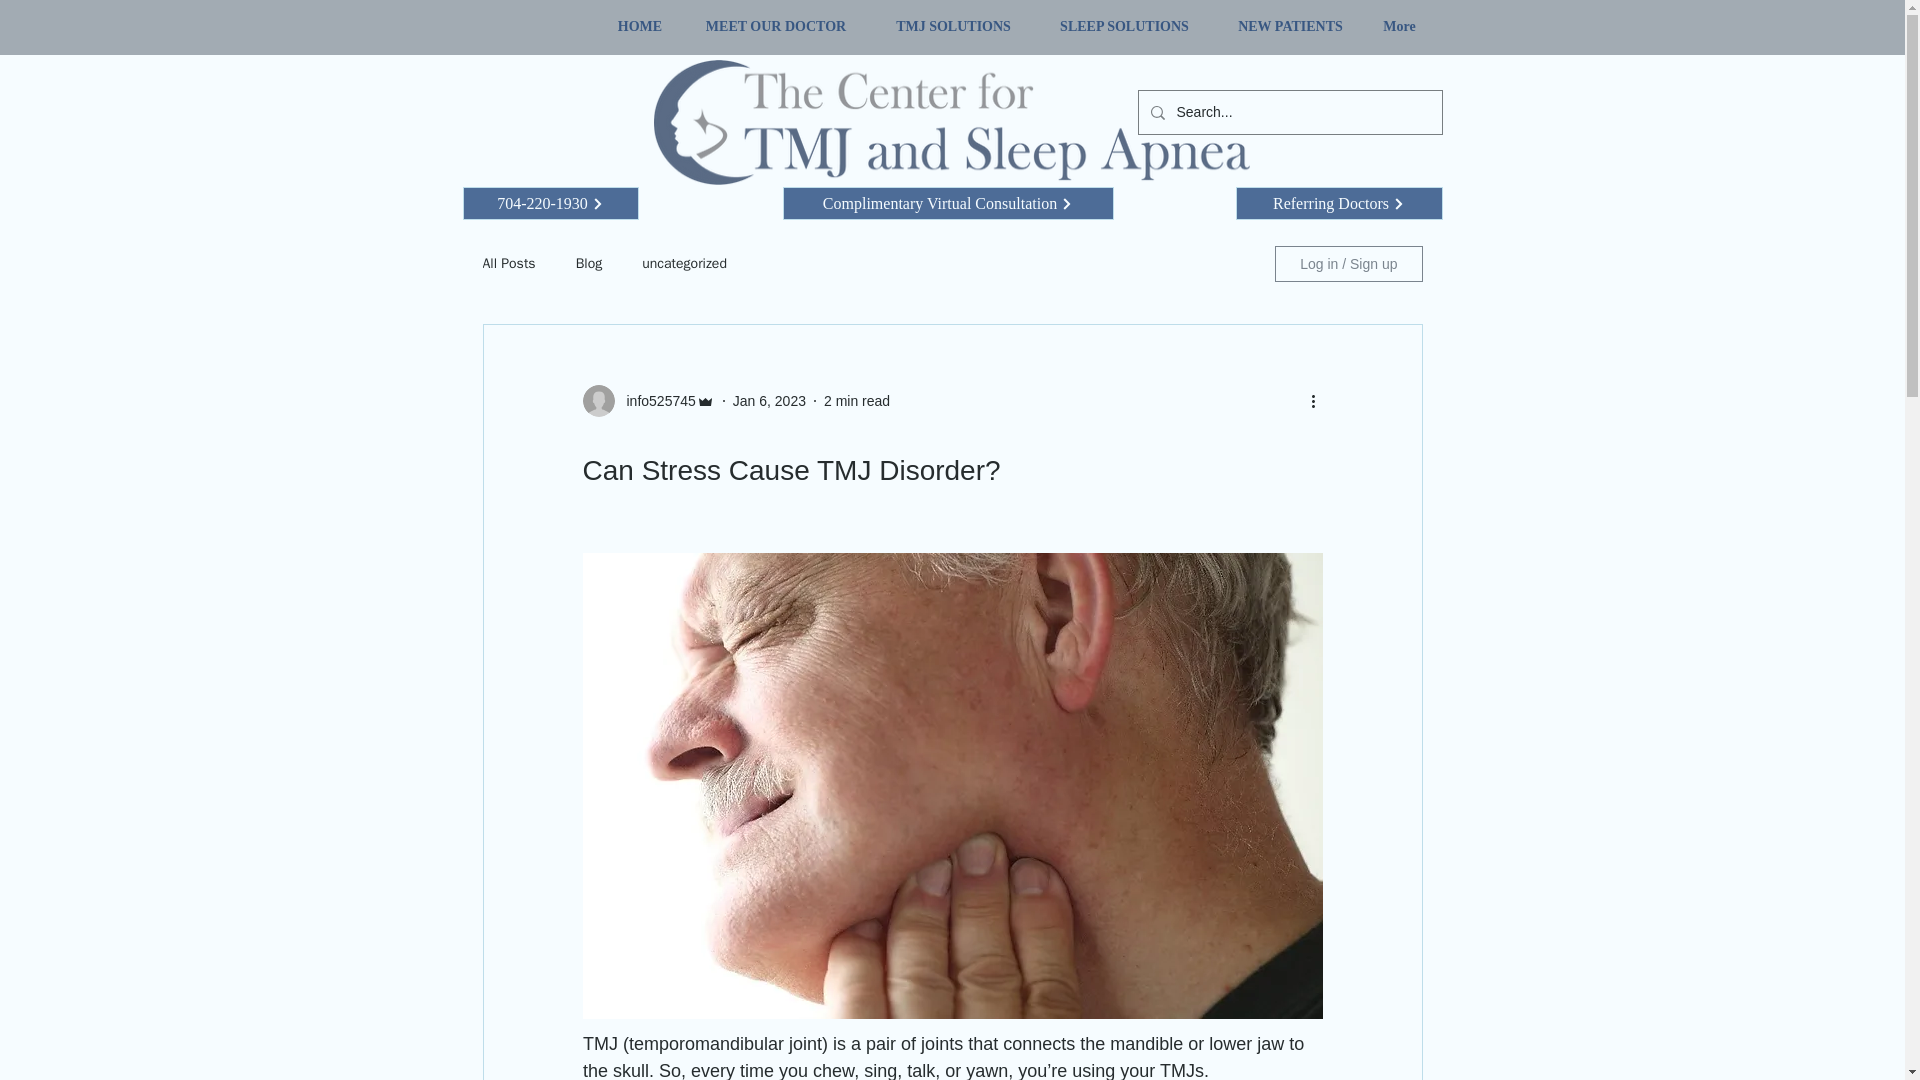 The height and width of the screenshot is (1080, 1920). What do you see at coordinates (684, 264) in the screenshot?
I see `uncategorized` at bounding box center [684, 264].